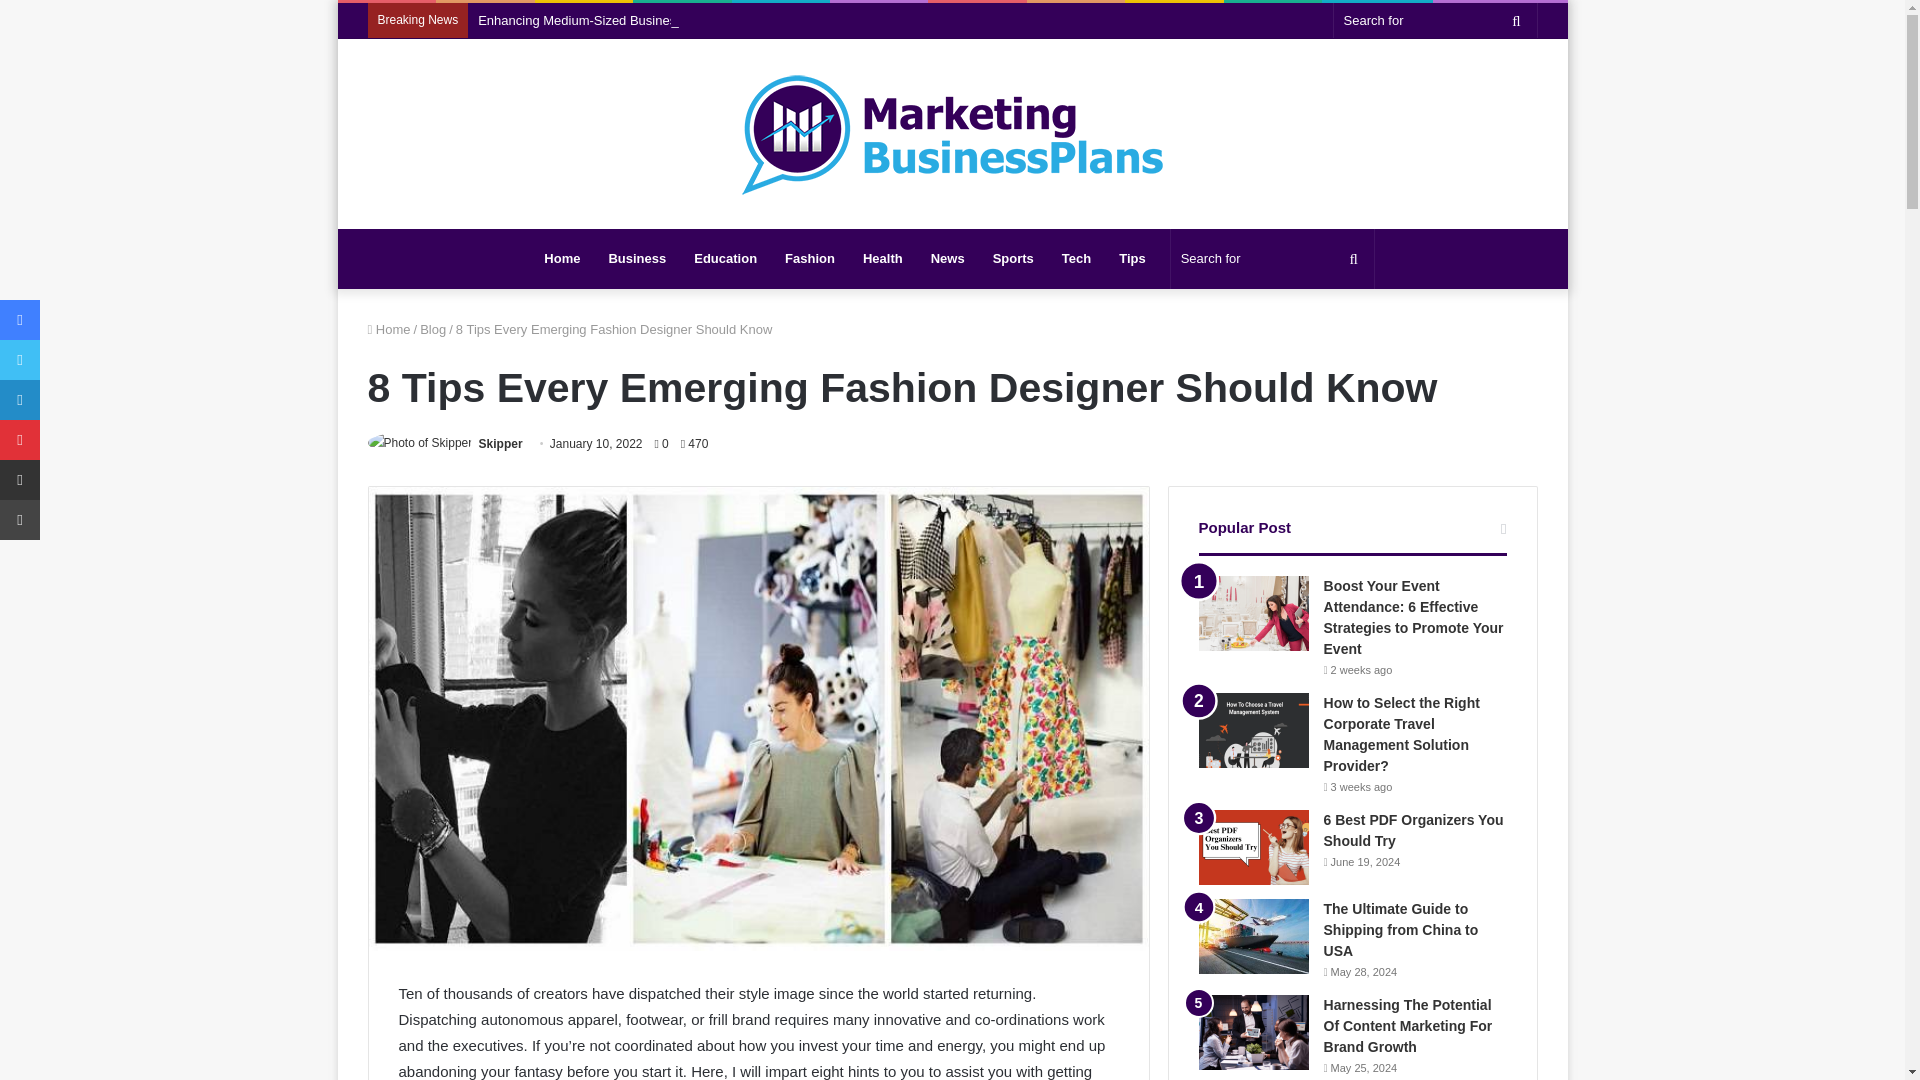 The image size is (1920, 1080). What do you see at coordinates (1076, 258) in the screenshot?
I see `Tech` at bounding box center [1076, 258].